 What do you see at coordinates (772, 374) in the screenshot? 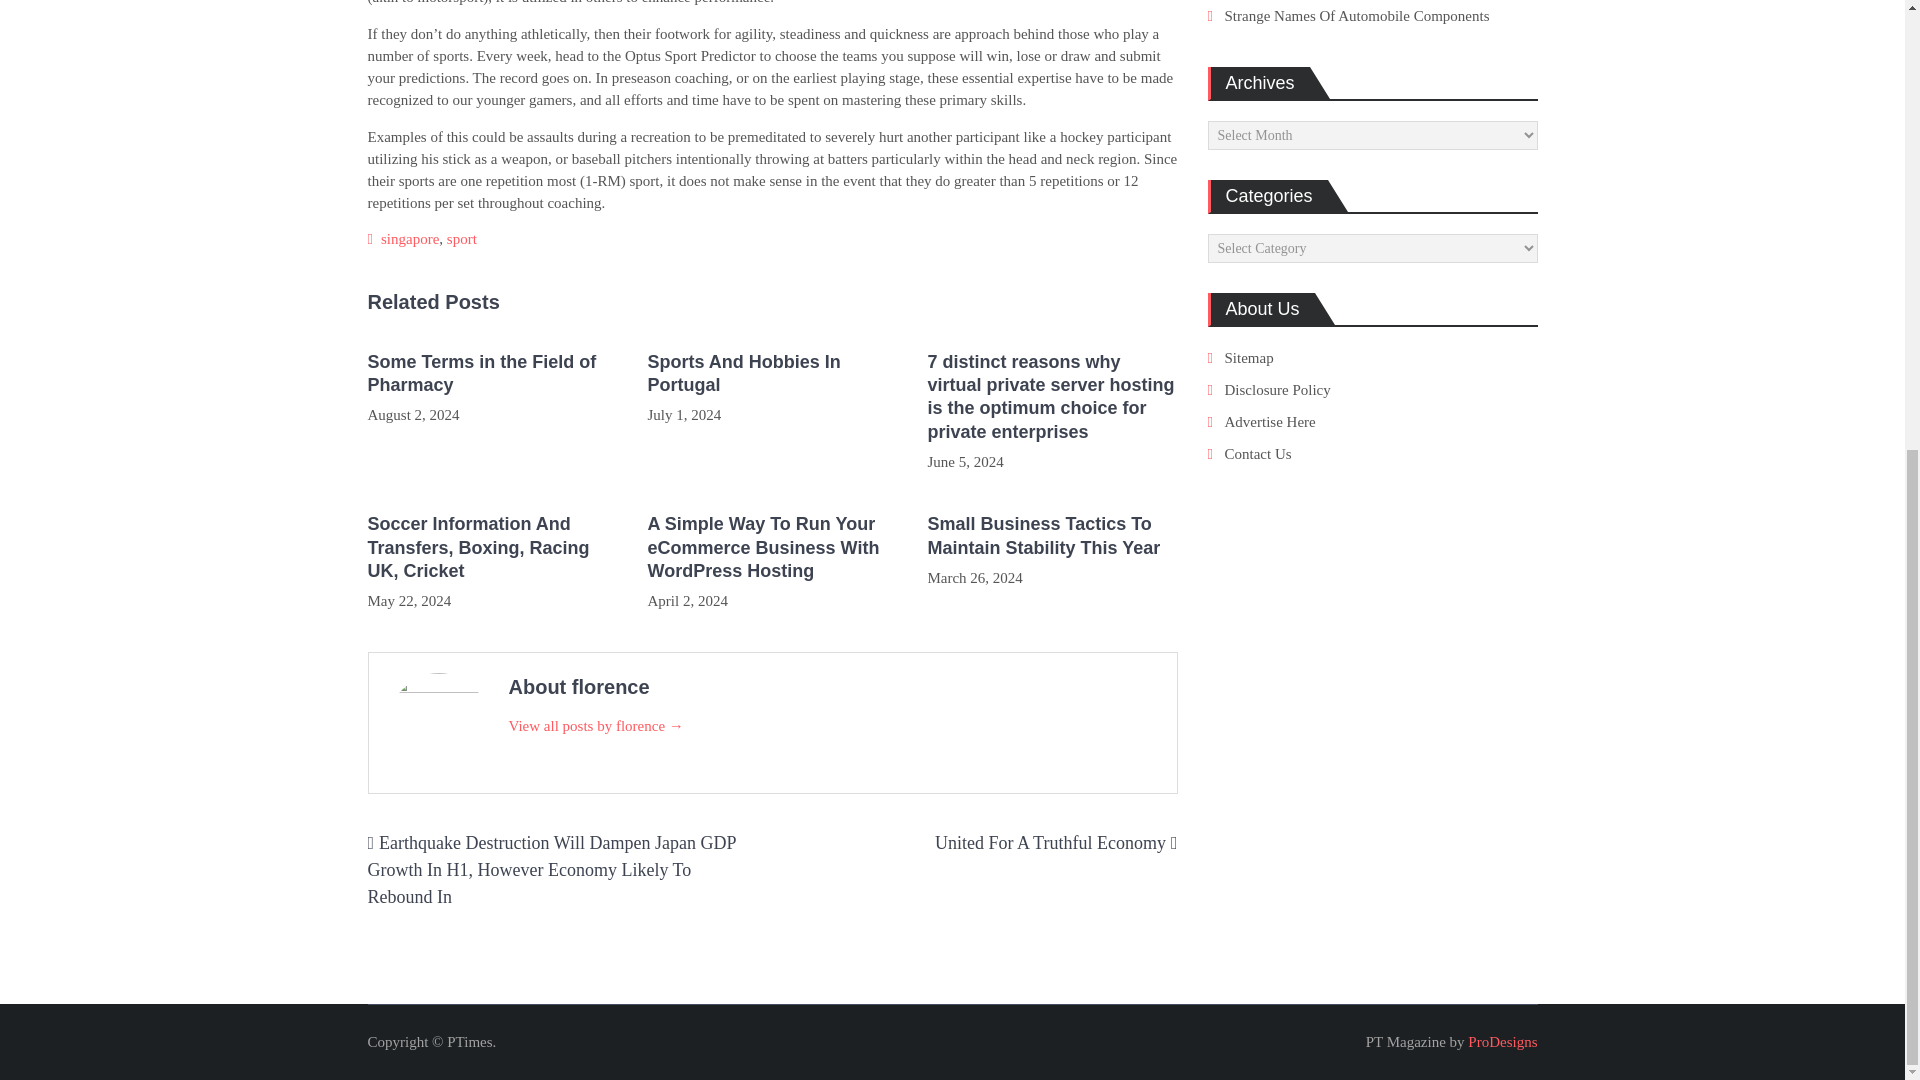
I see `Sports And Hobbies In Portugal` at bounding box center [772, 374].